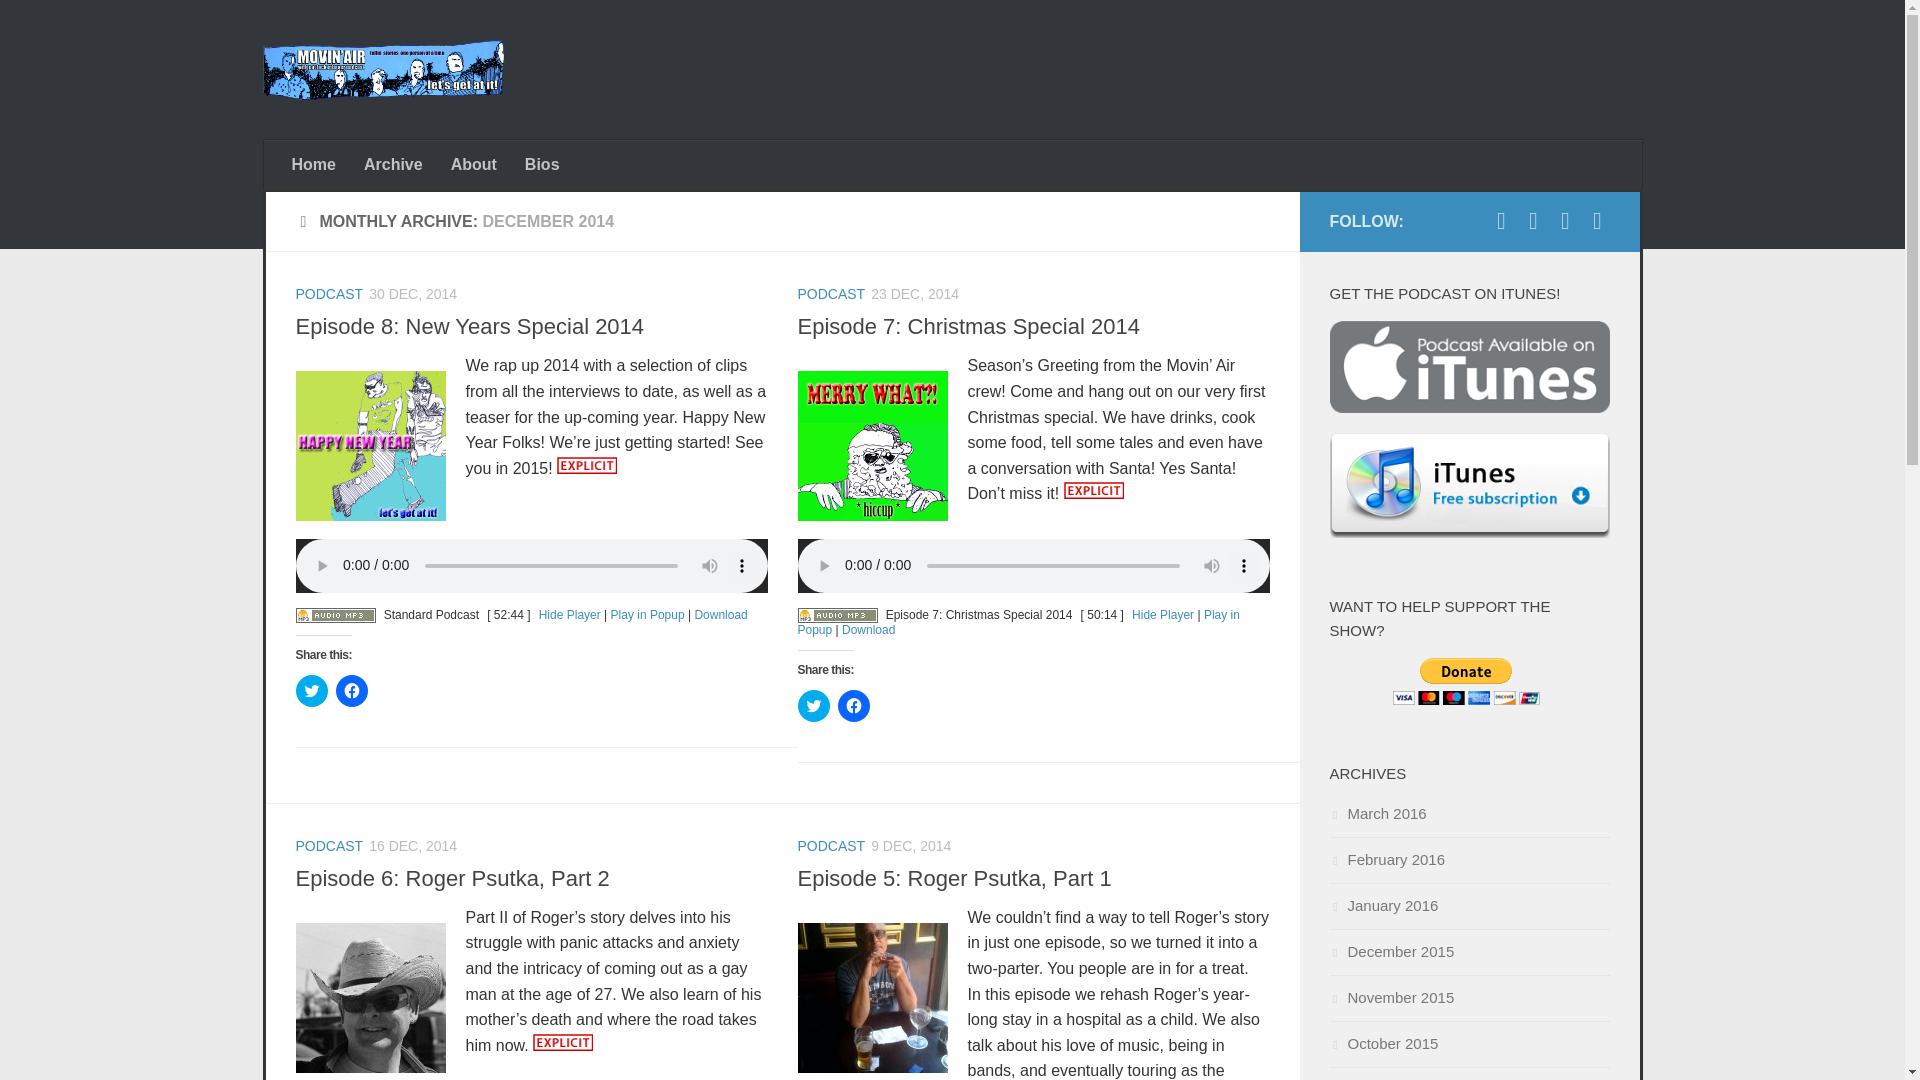 This screenshot has width=1920, height=1080. What do you see at coordinates (393, 164) in the screenshot?
I see `Archive` at bounding box center [393, 164].